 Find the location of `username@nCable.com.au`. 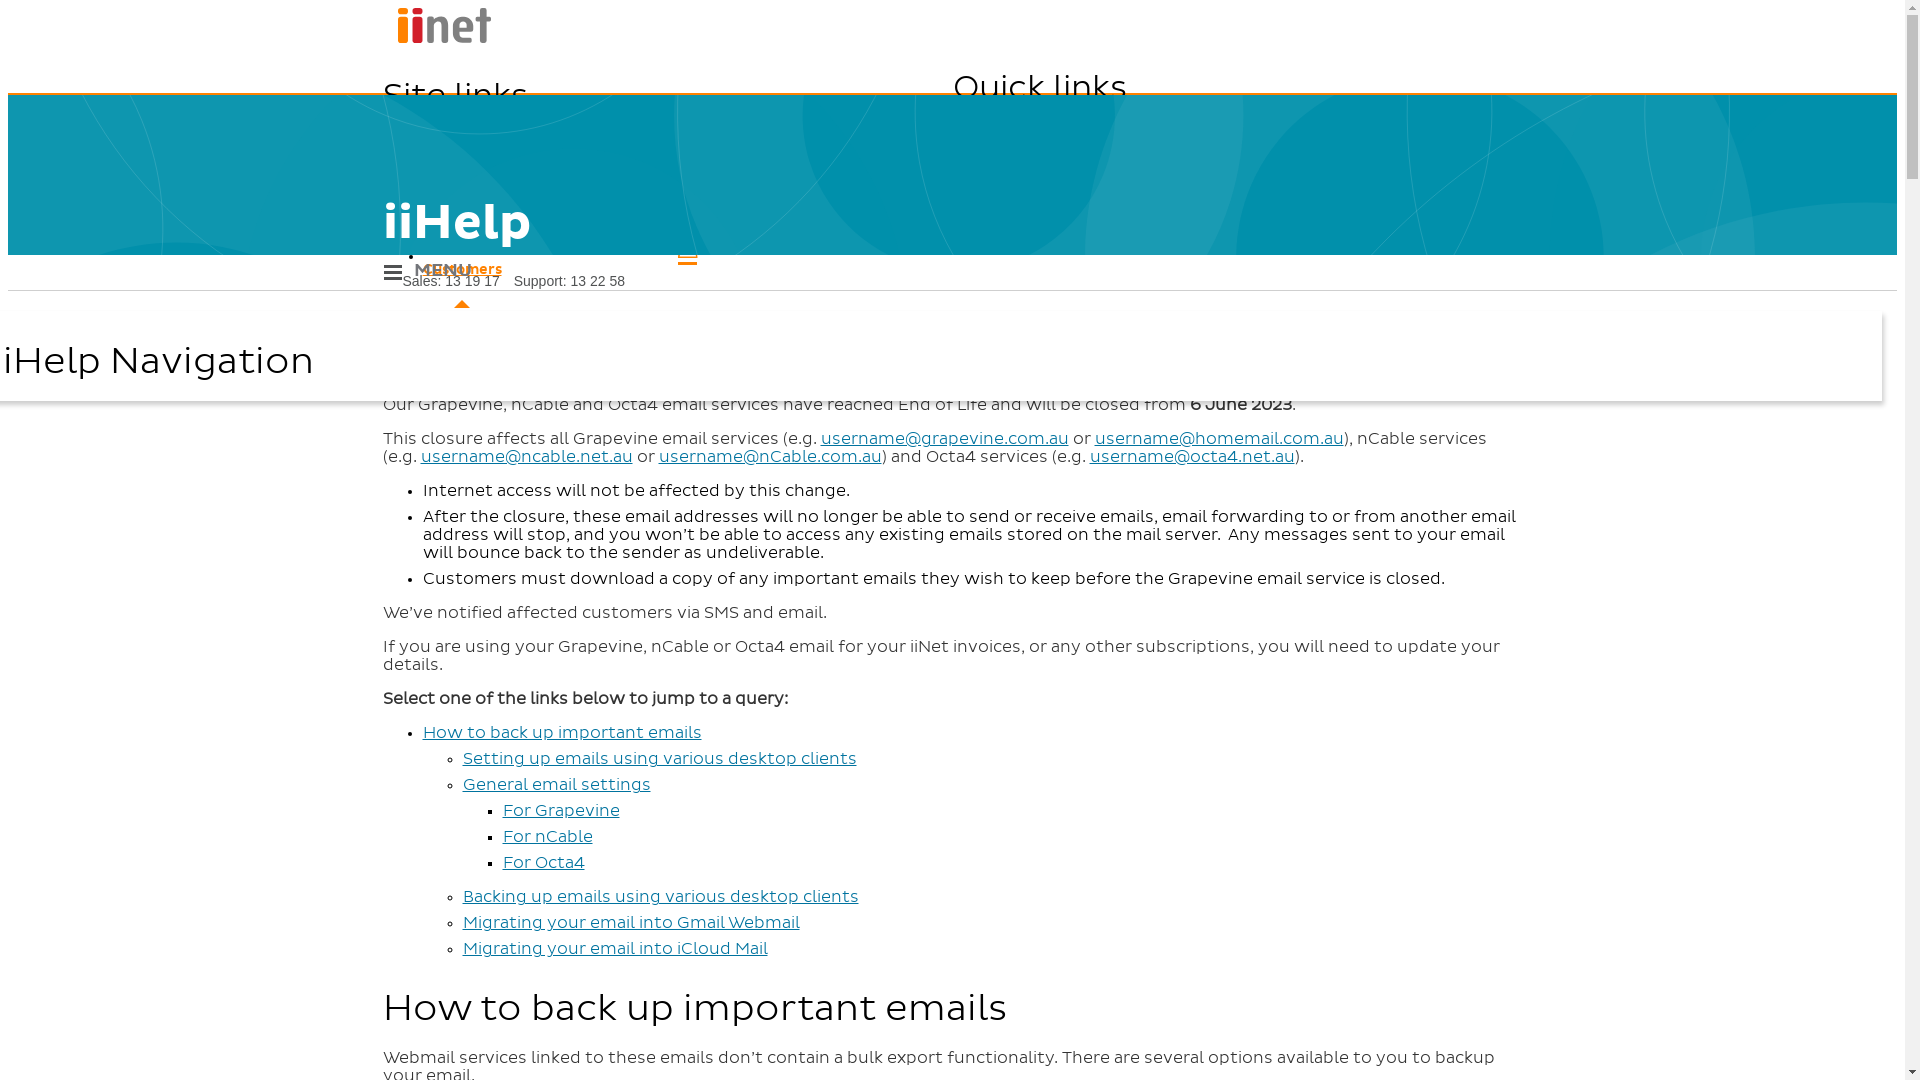

username@nCable.com.au is located at coordinates (770, 457).